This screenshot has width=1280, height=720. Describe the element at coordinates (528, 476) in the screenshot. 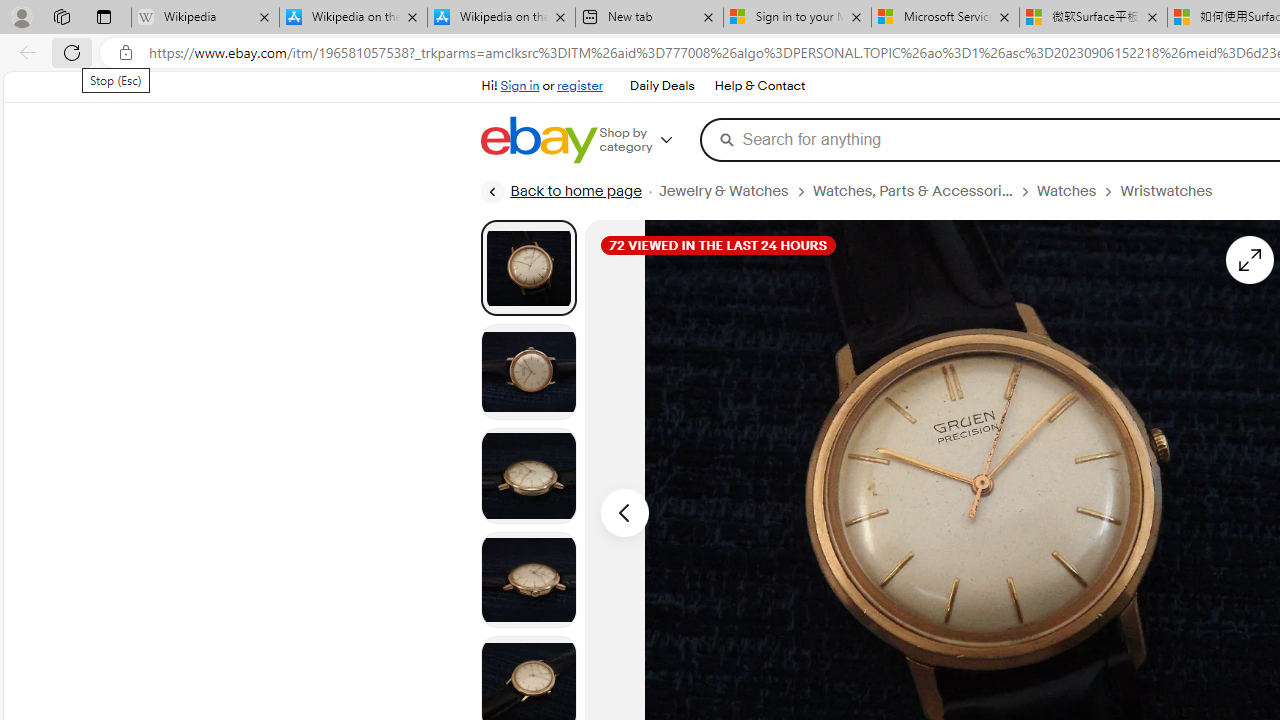

I see `Picture 3 of 8` at that location.